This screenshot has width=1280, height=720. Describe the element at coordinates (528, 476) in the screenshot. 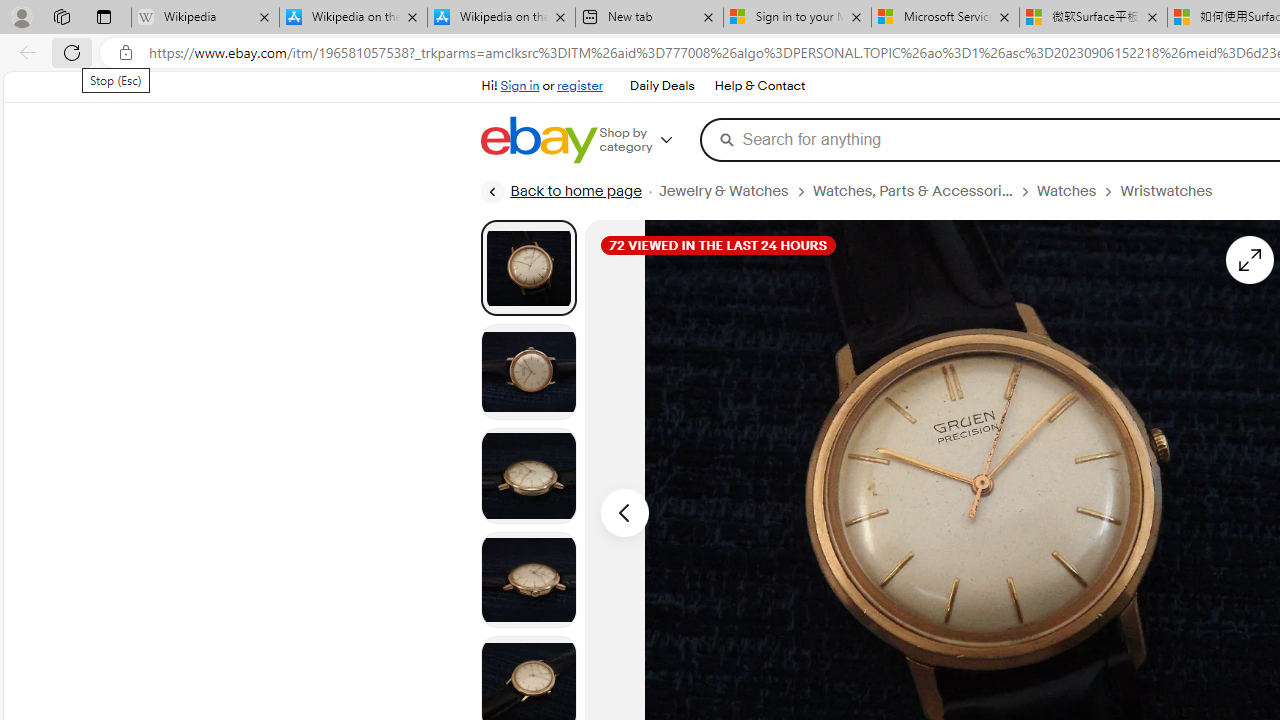

I see `Picture 3 of 8` at that location.